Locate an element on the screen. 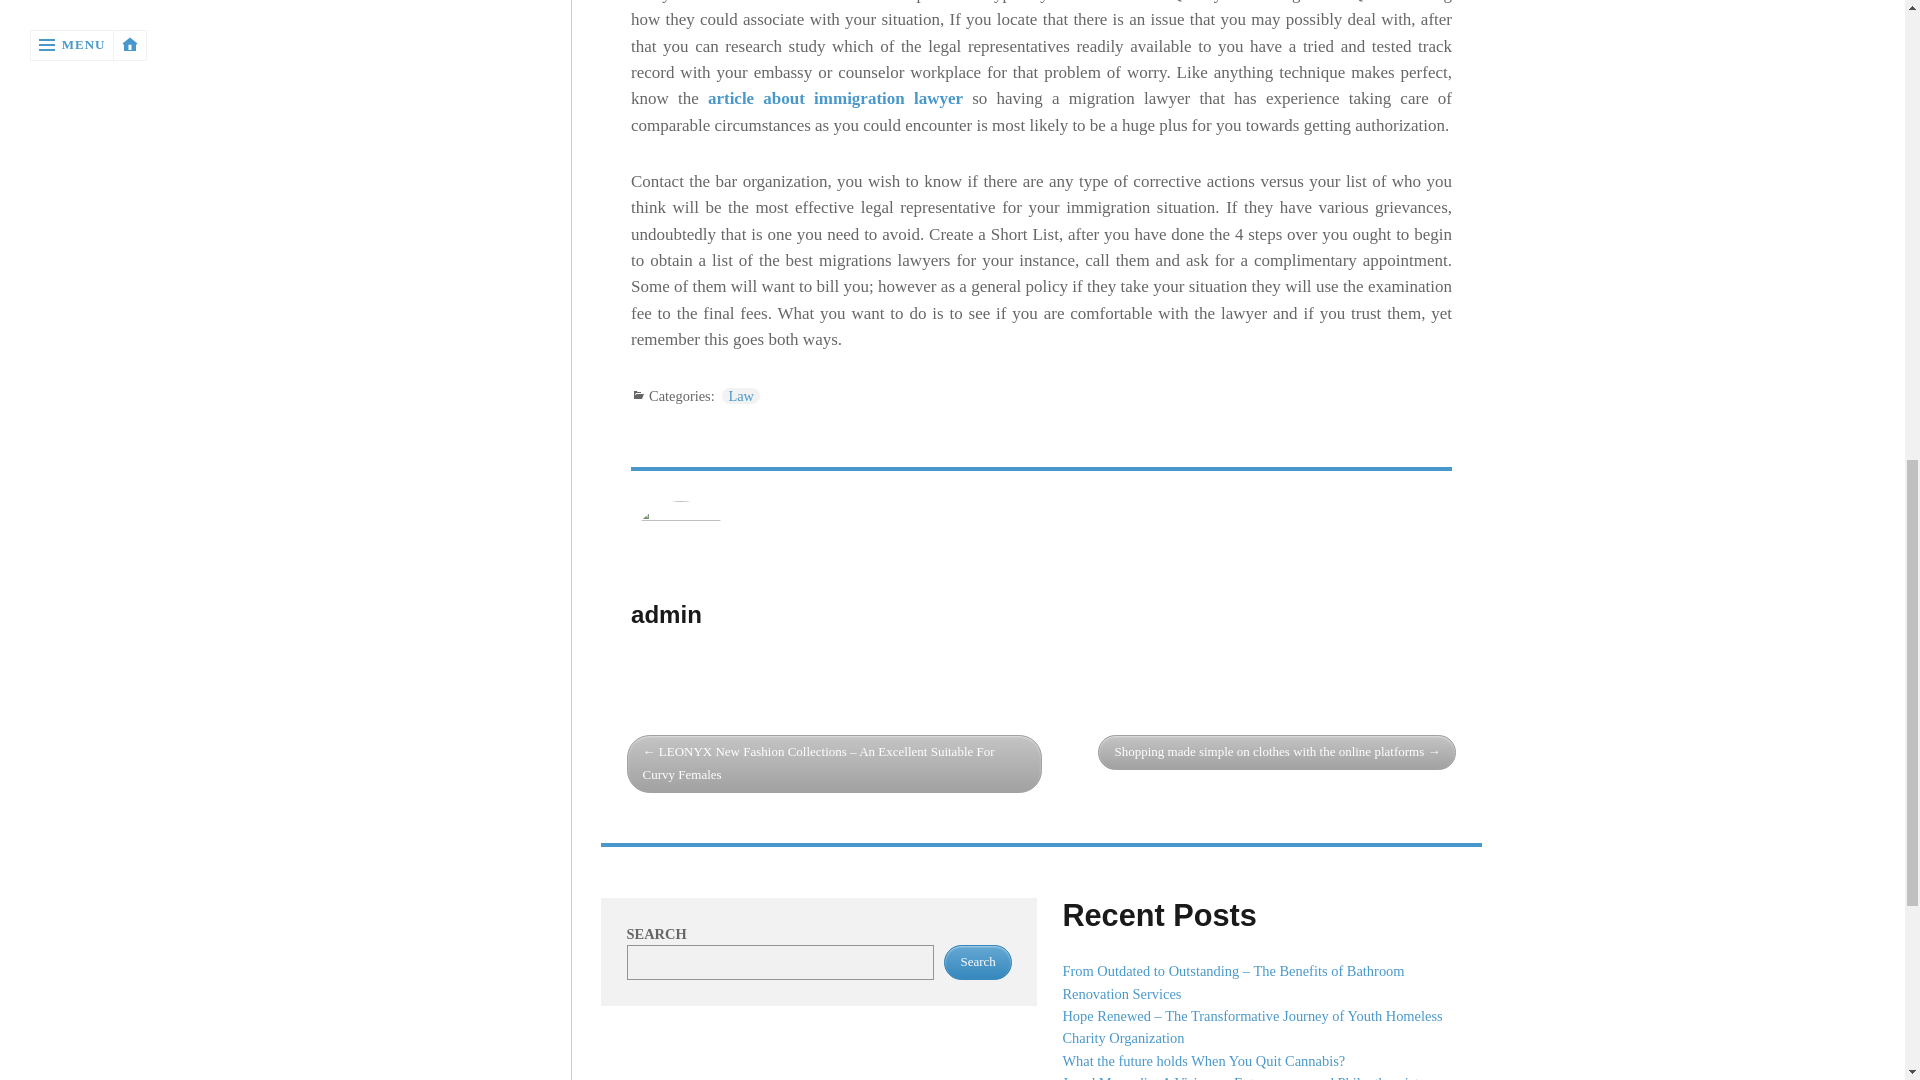  What the future holds When You Quit Cannabis? is located at coordinates (1203, 1061).